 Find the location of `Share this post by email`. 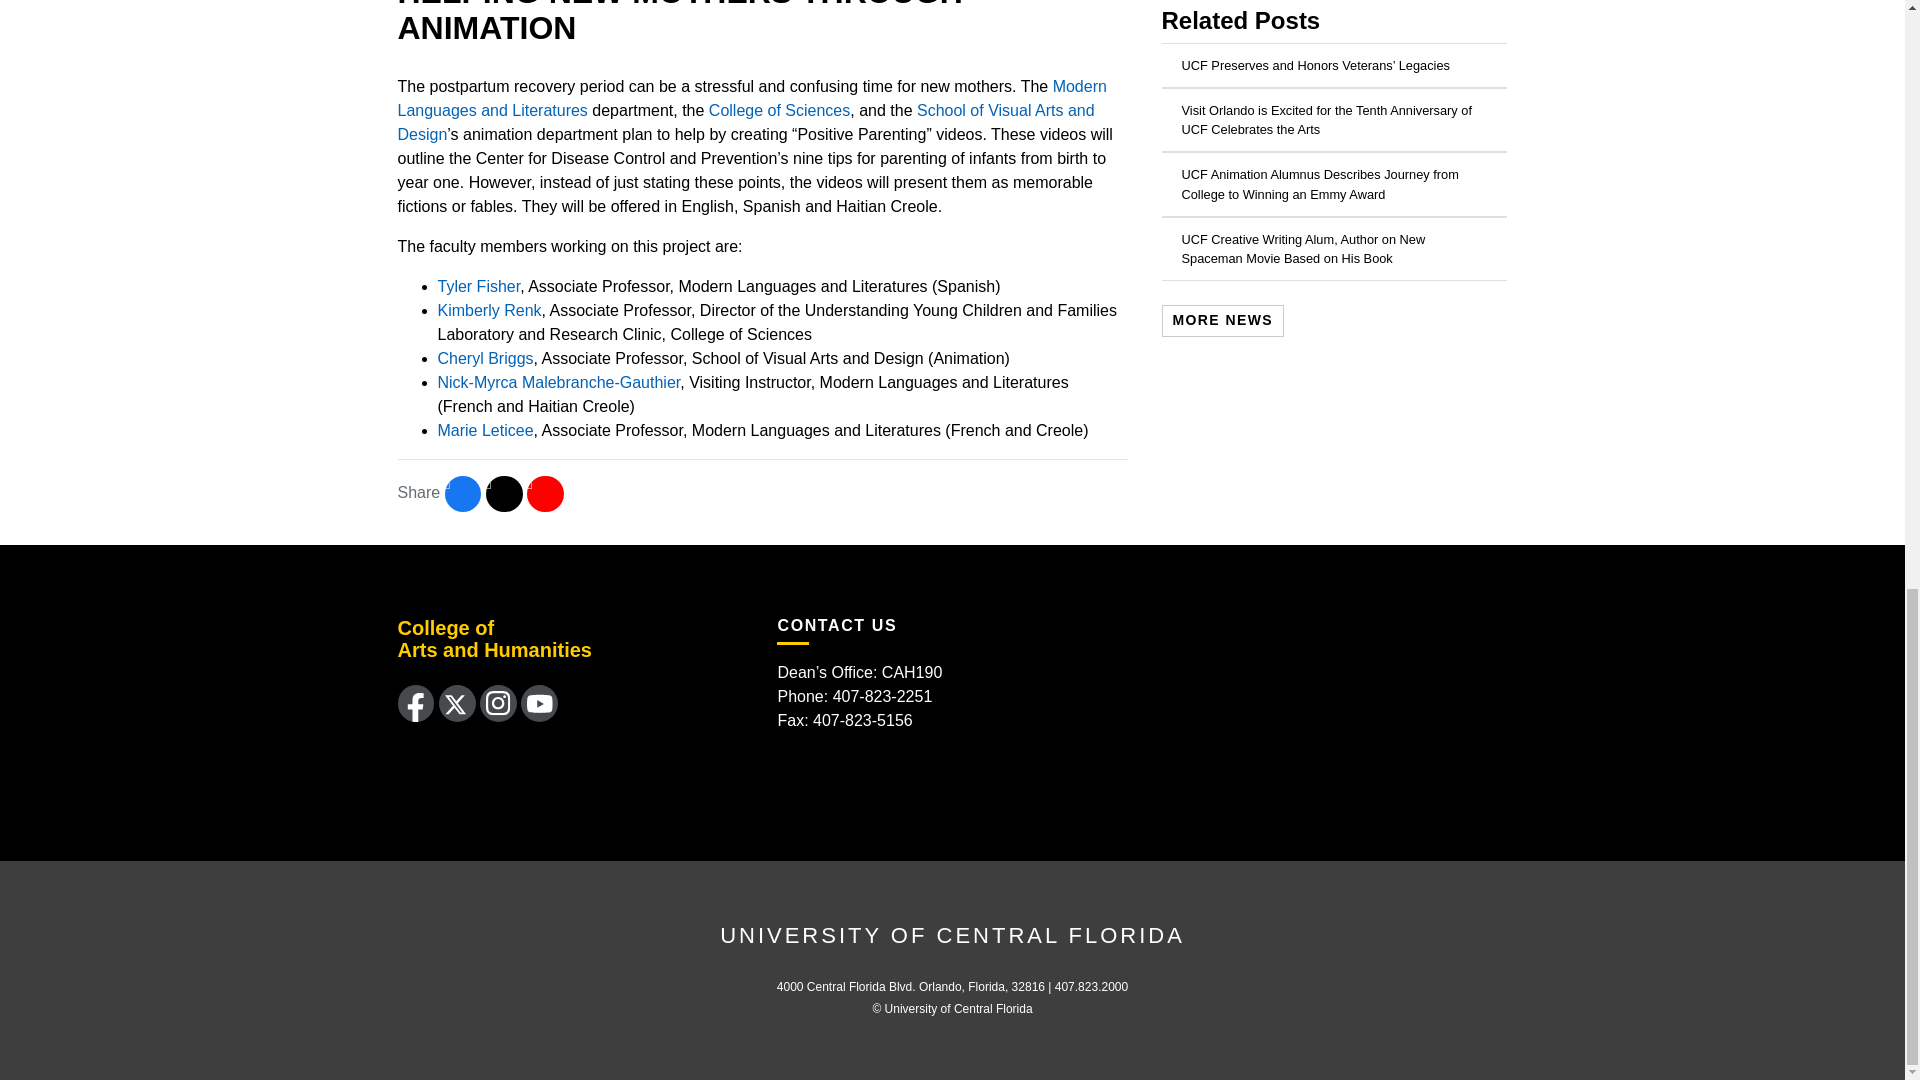

Share this post by email is located at coordinates (545, 494).